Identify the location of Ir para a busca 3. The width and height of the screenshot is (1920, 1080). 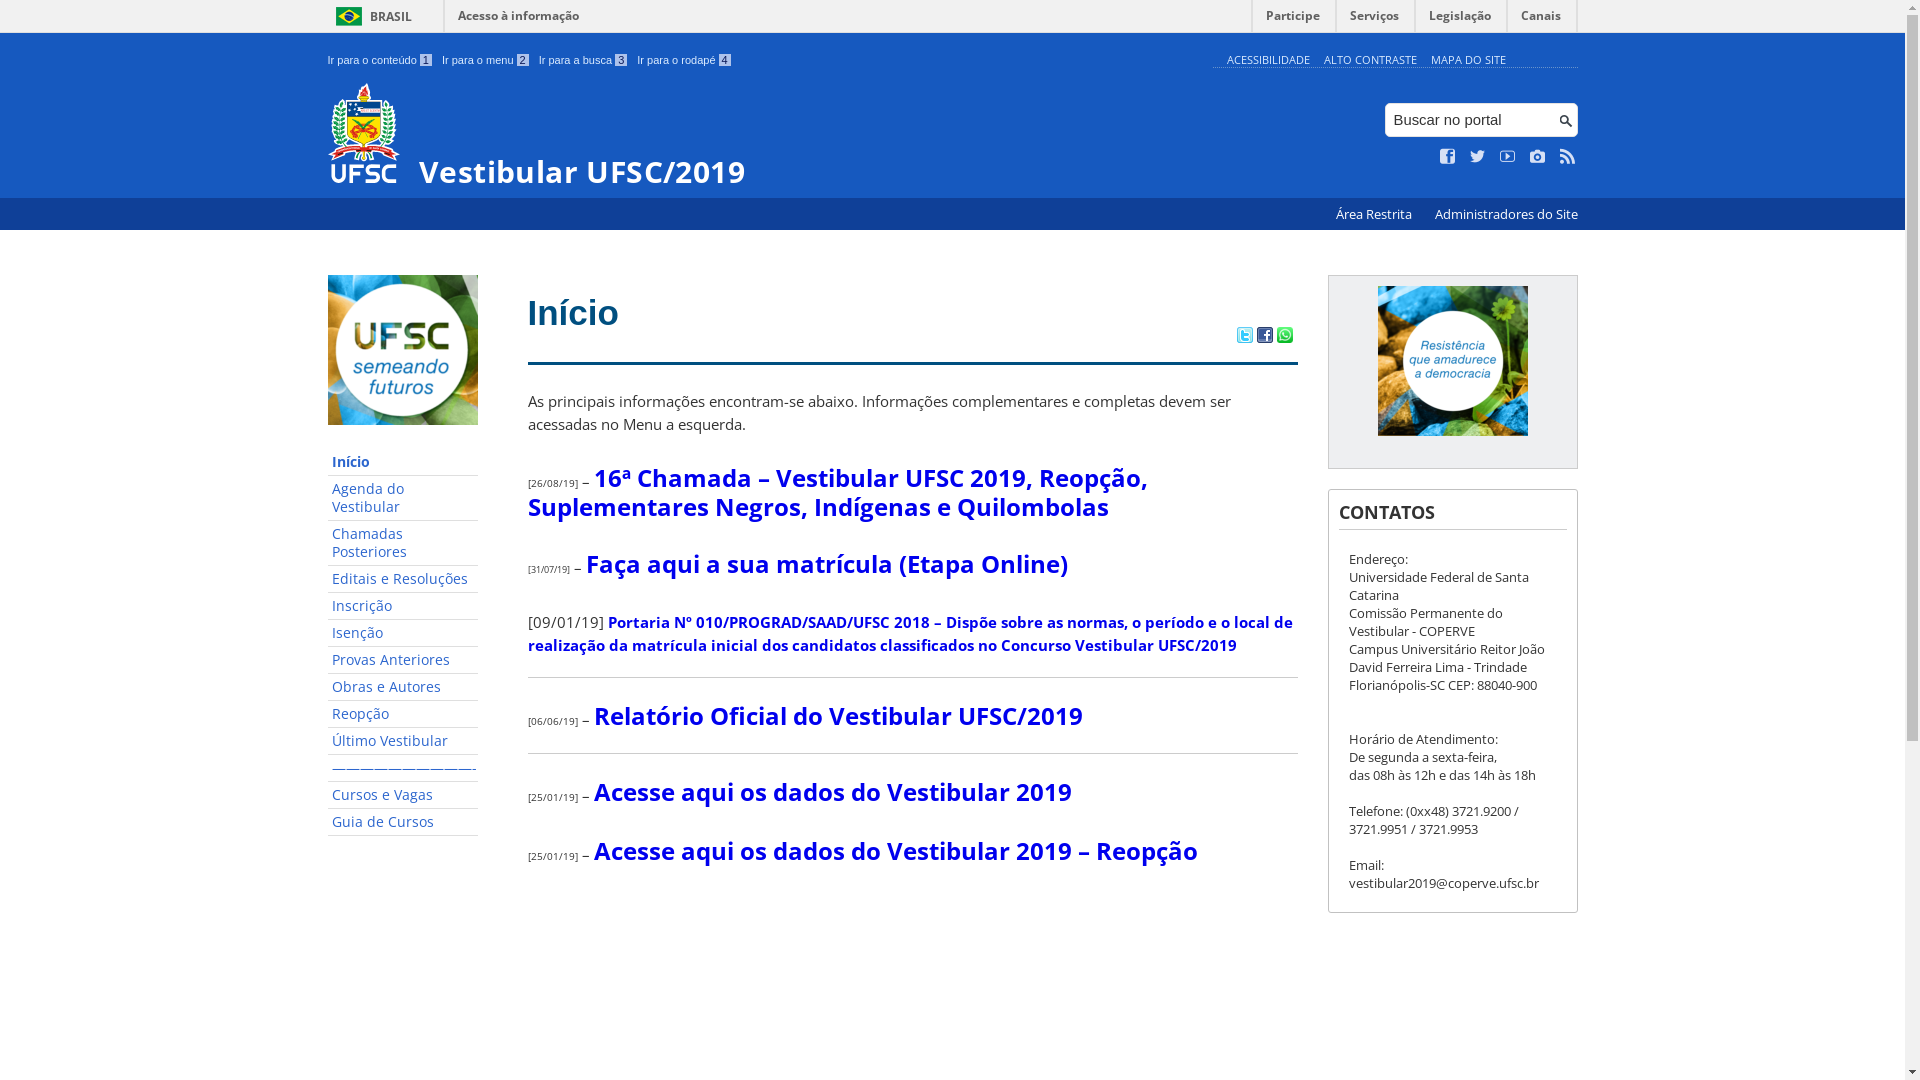
(584, 60).